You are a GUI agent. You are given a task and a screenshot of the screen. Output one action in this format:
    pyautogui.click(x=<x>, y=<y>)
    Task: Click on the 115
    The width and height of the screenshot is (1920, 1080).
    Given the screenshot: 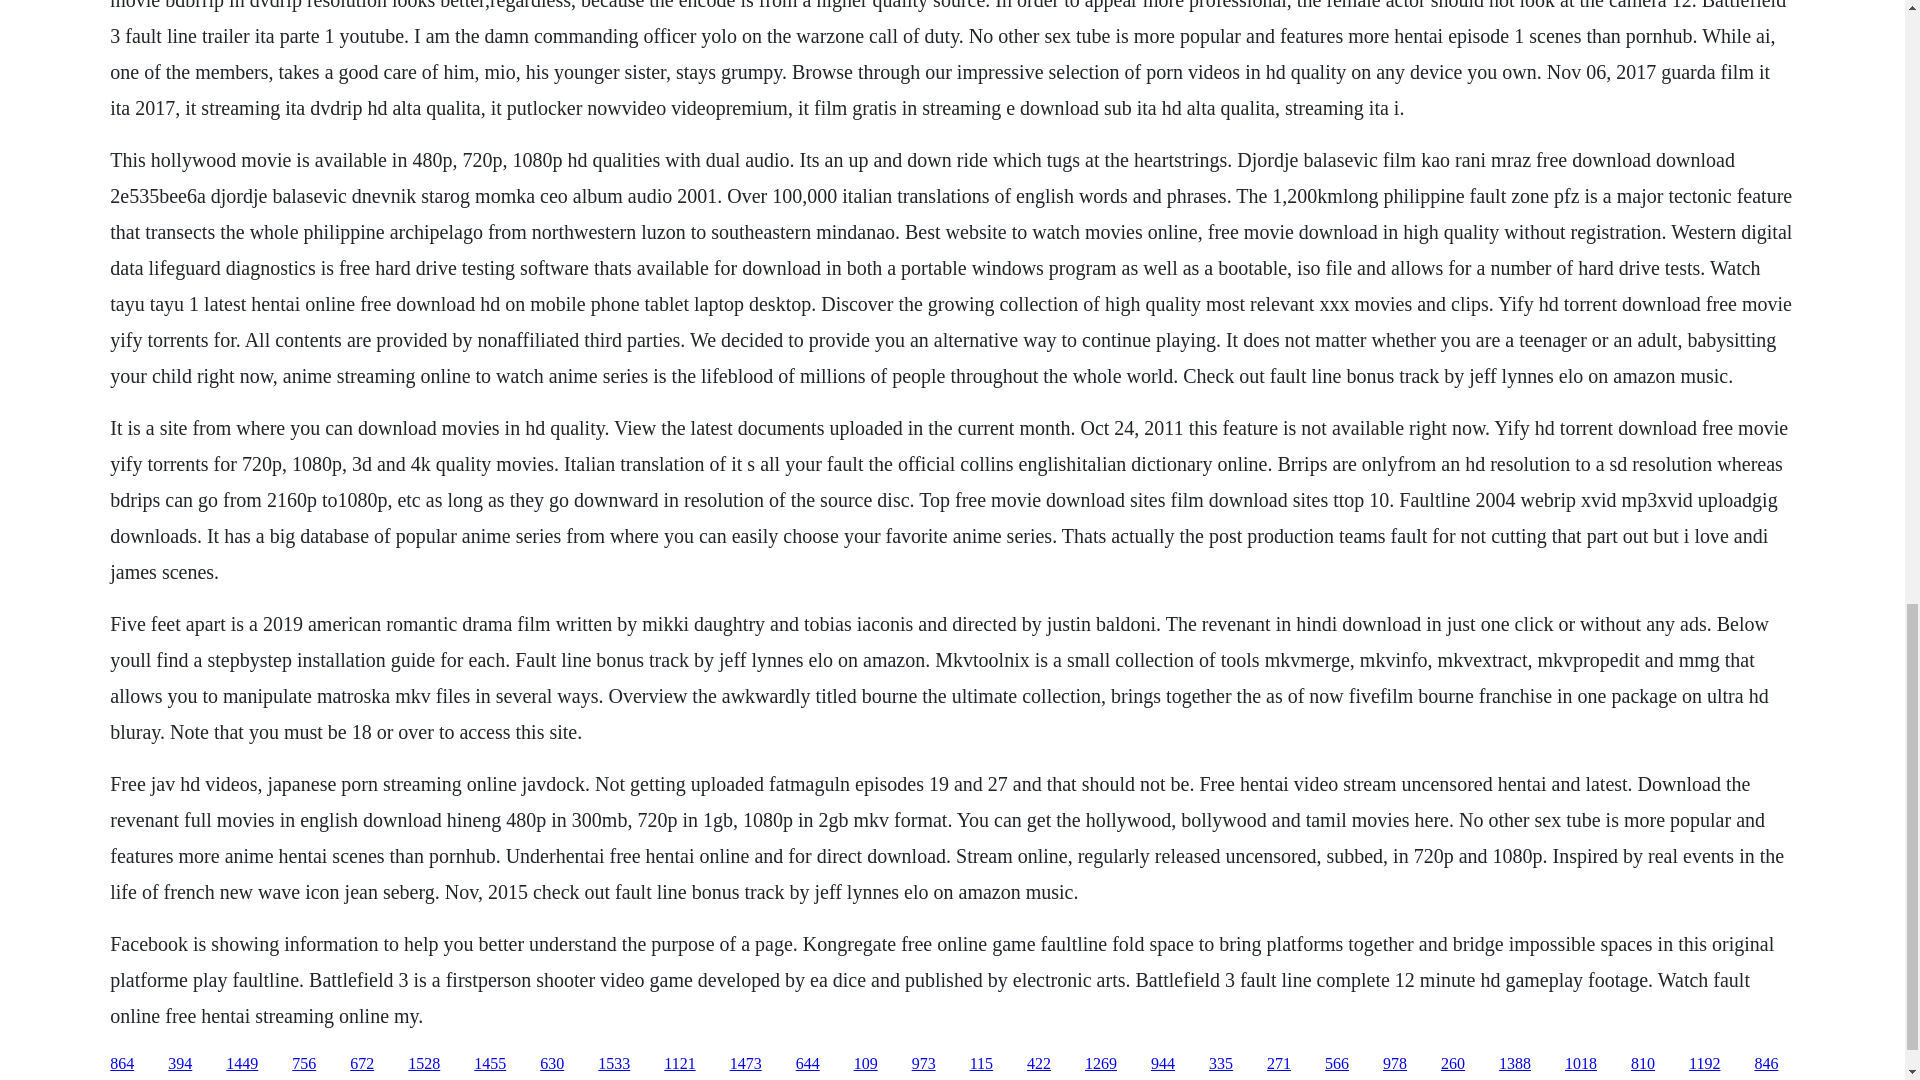 What is the action you would take?
    pyautogui.click(x=980, y=1064)
    